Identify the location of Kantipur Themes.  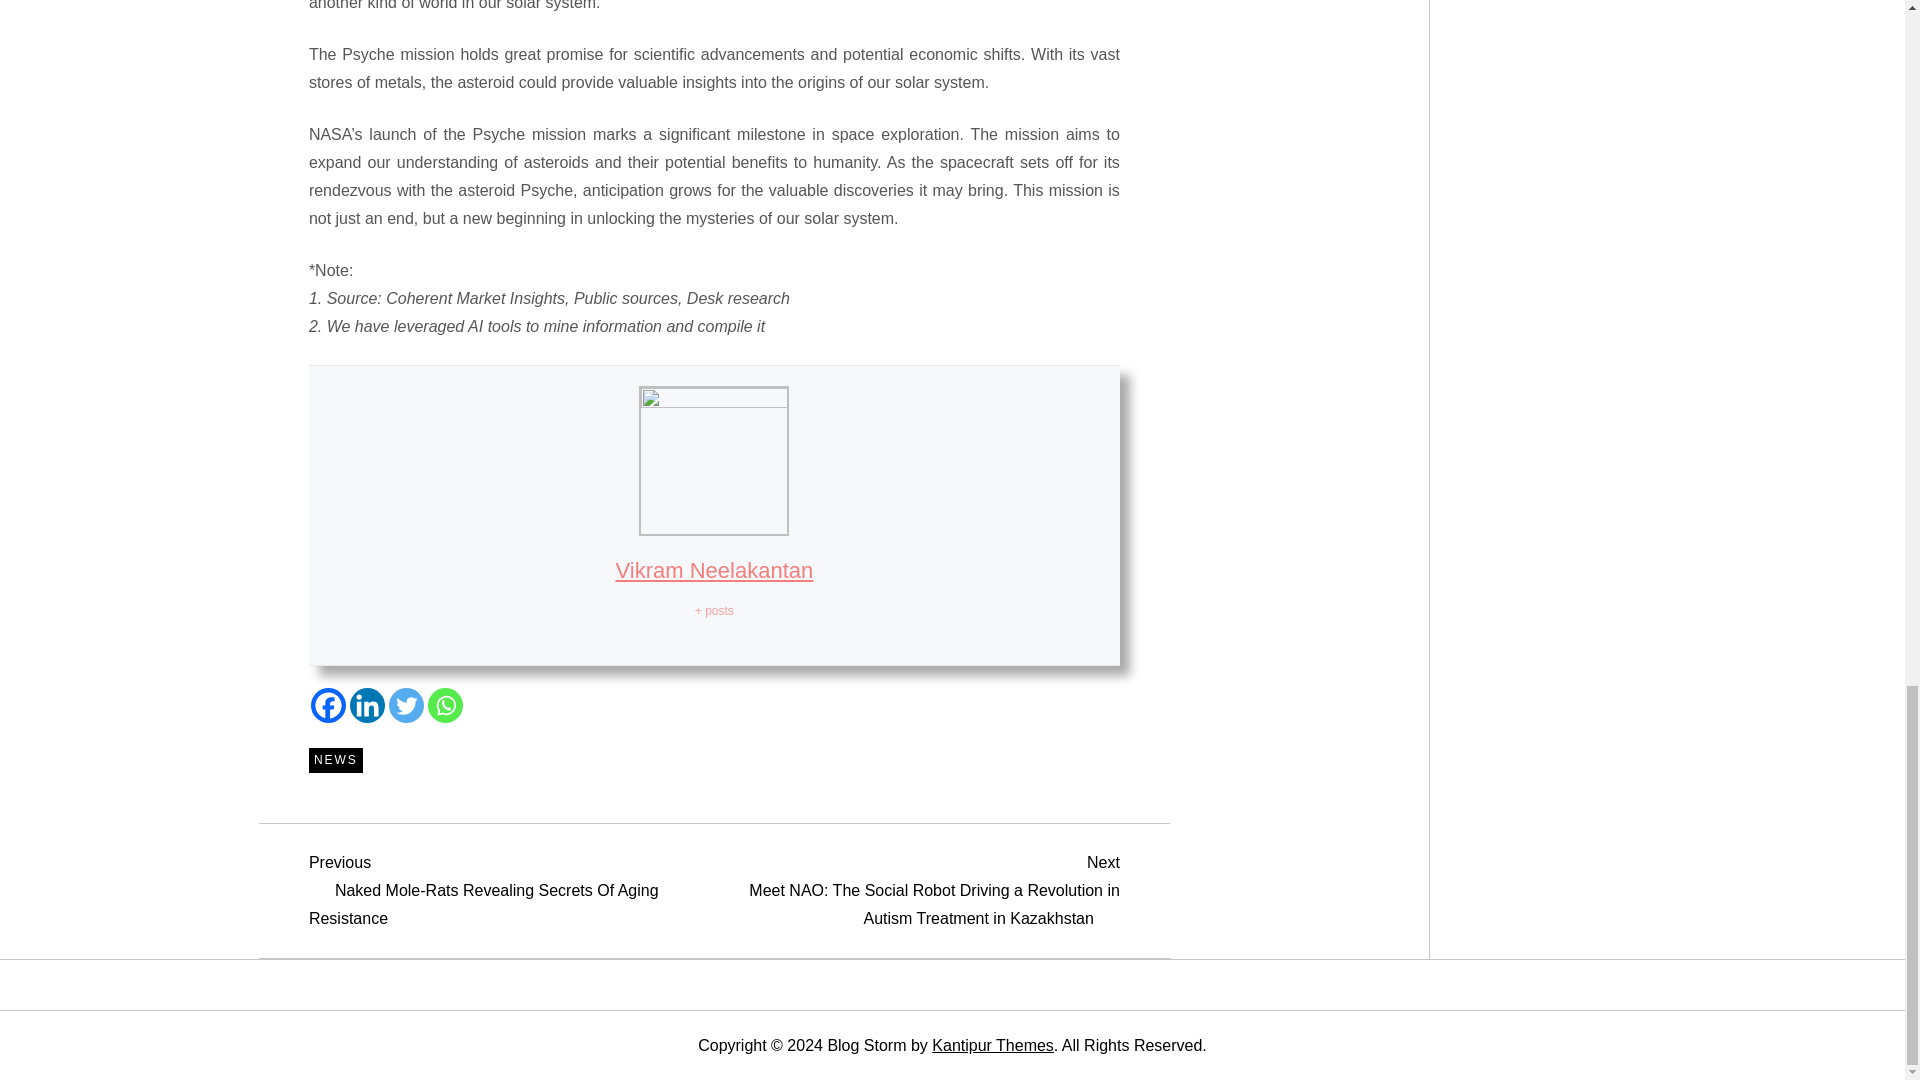
(992, 1045).